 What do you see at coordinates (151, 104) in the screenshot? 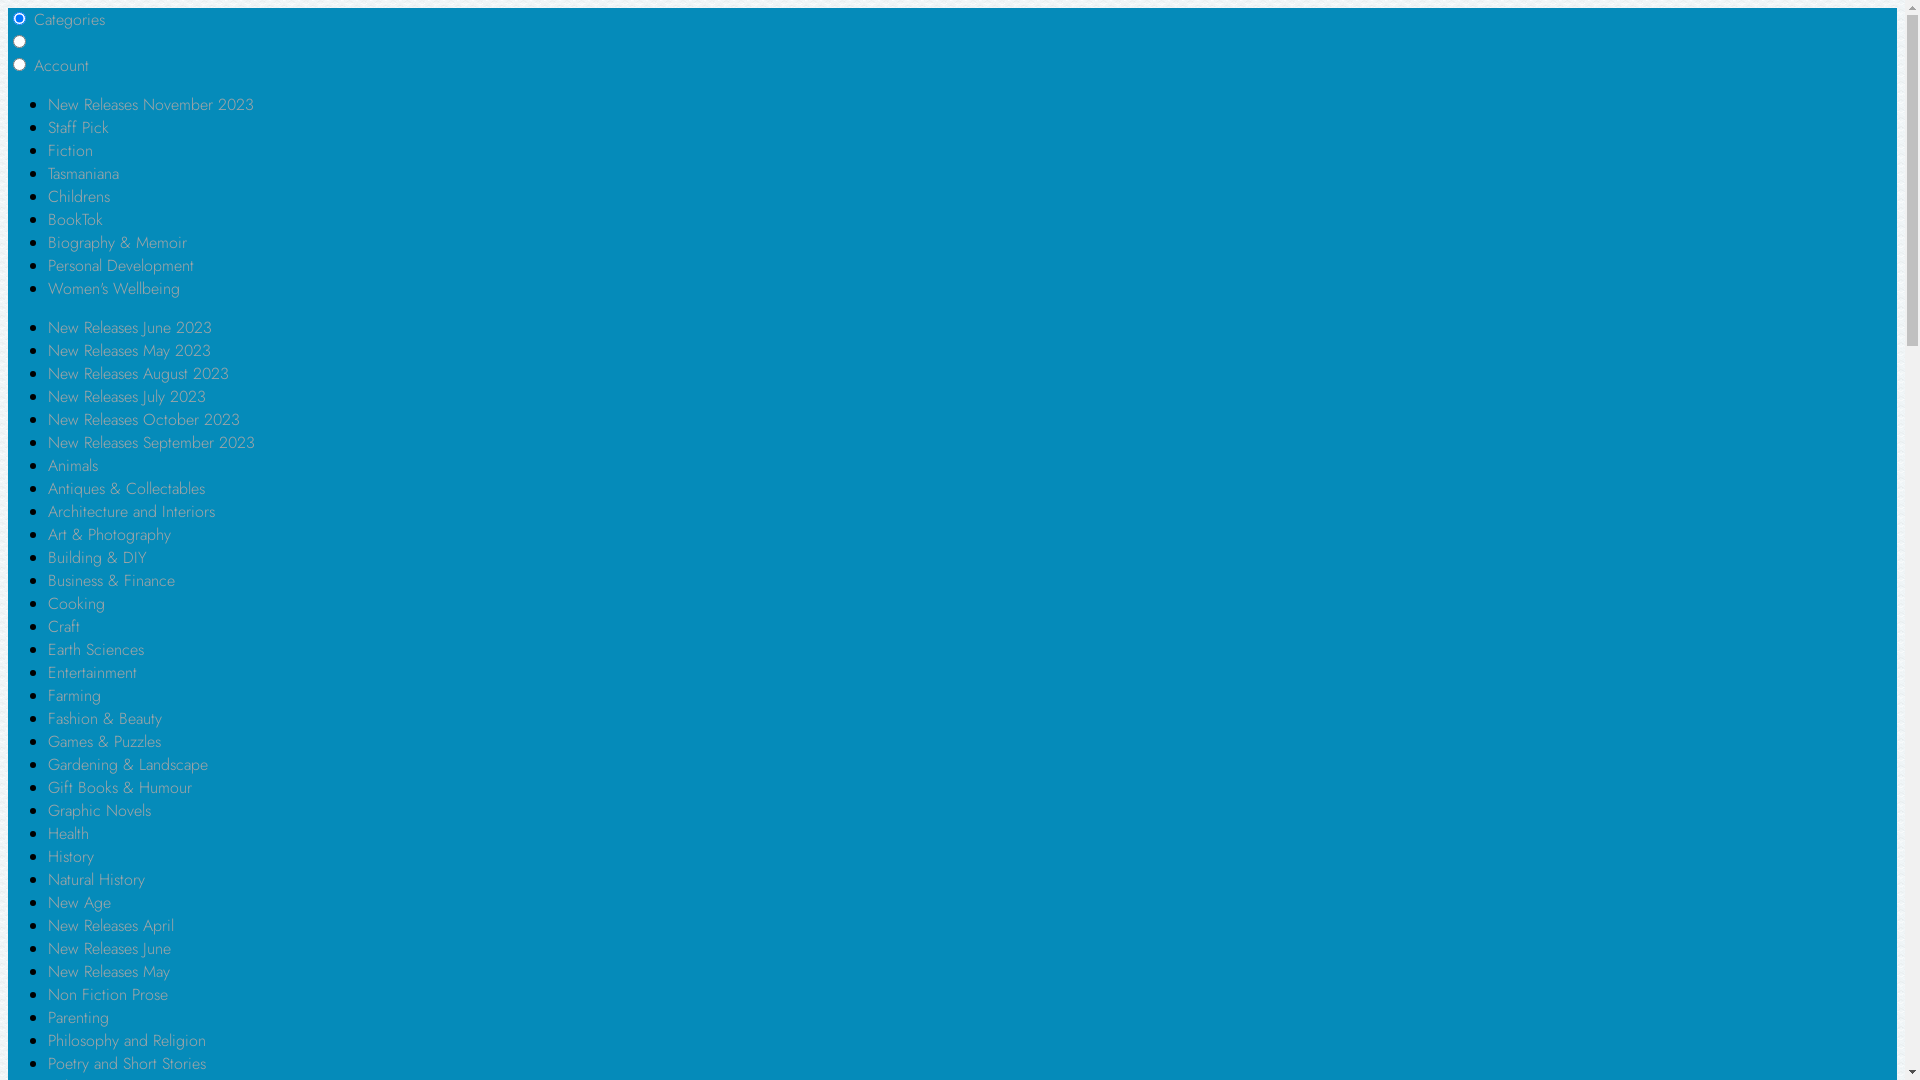
I see `New Releases November 2023` at bounding box center [151, 104].